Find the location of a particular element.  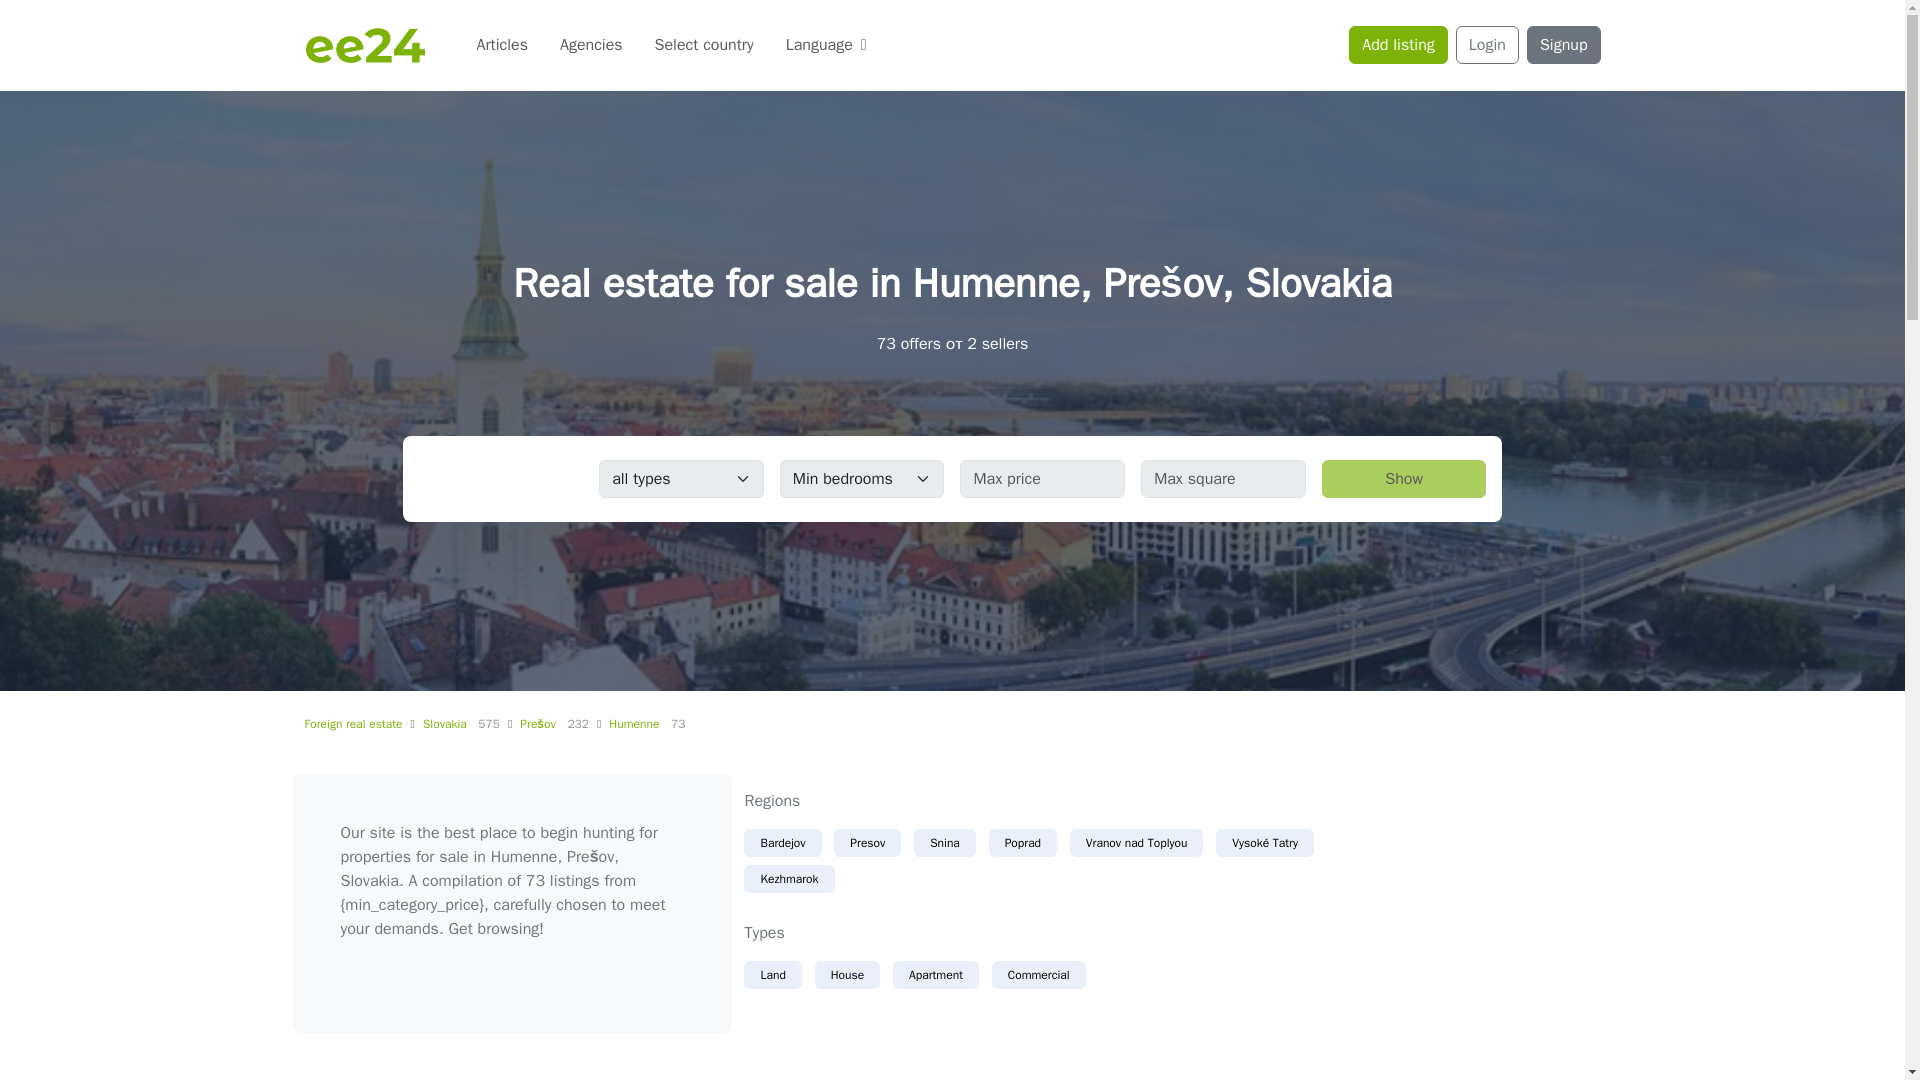

Kezhmarok is located at coordinates (788, 879).